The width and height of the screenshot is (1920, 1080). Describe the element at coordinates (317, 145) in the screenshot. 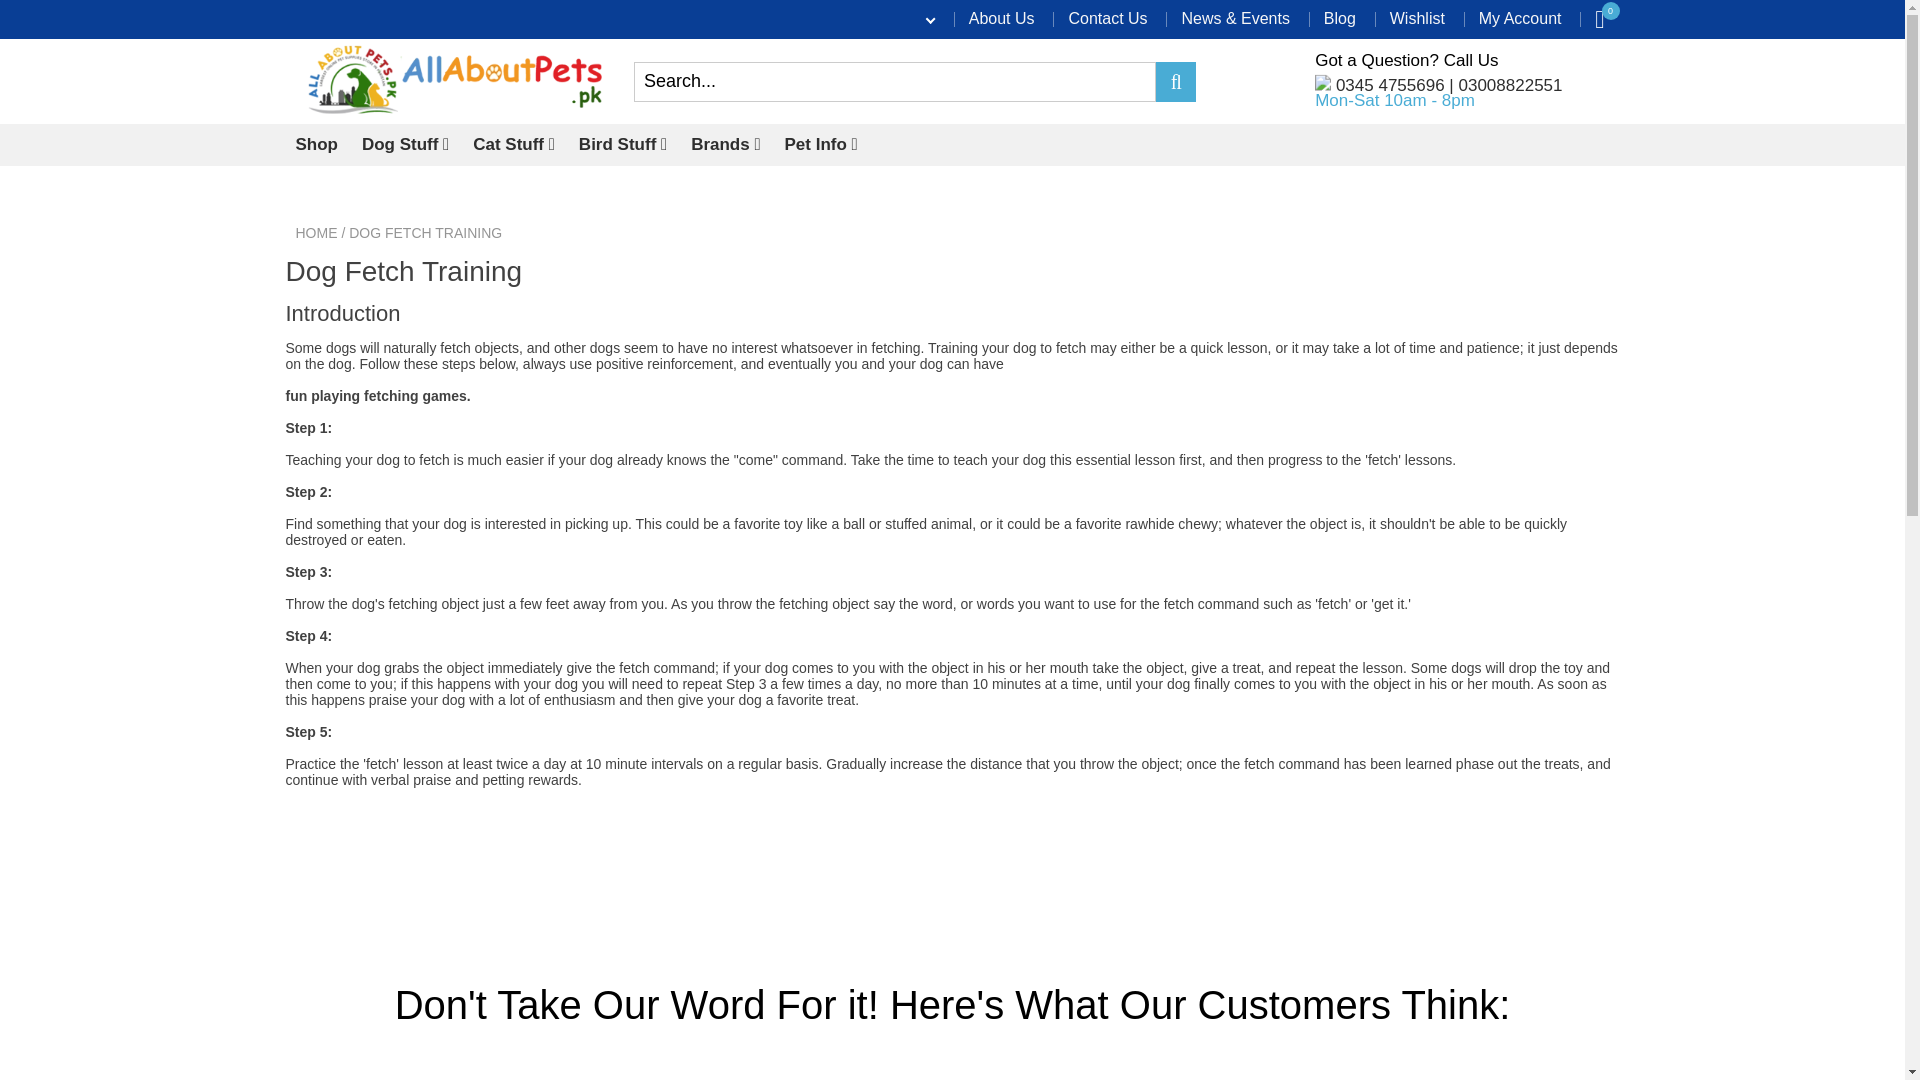

I see `Shop` at that location.